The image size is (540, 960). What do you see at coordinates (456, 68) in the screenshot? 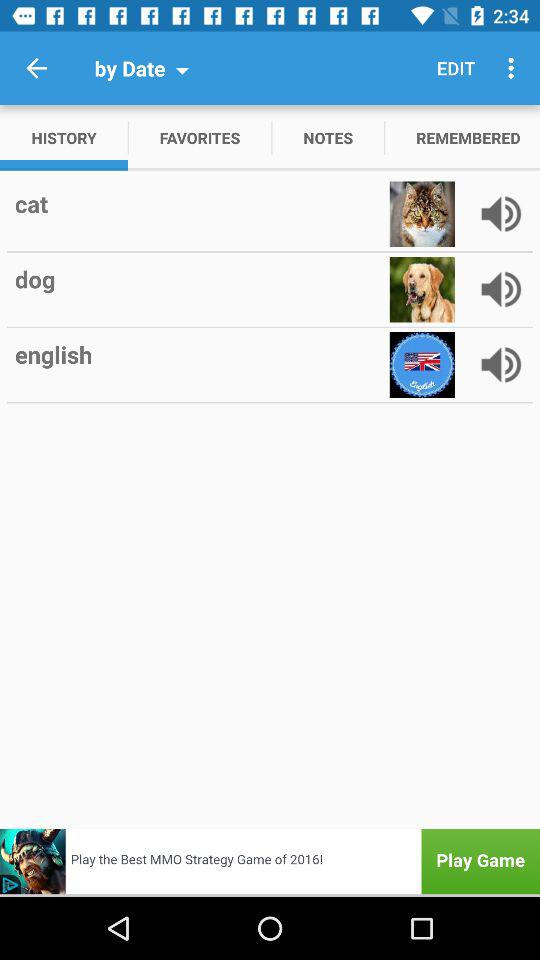
I see `turn off the edit item` at bounding box center [456, 68].